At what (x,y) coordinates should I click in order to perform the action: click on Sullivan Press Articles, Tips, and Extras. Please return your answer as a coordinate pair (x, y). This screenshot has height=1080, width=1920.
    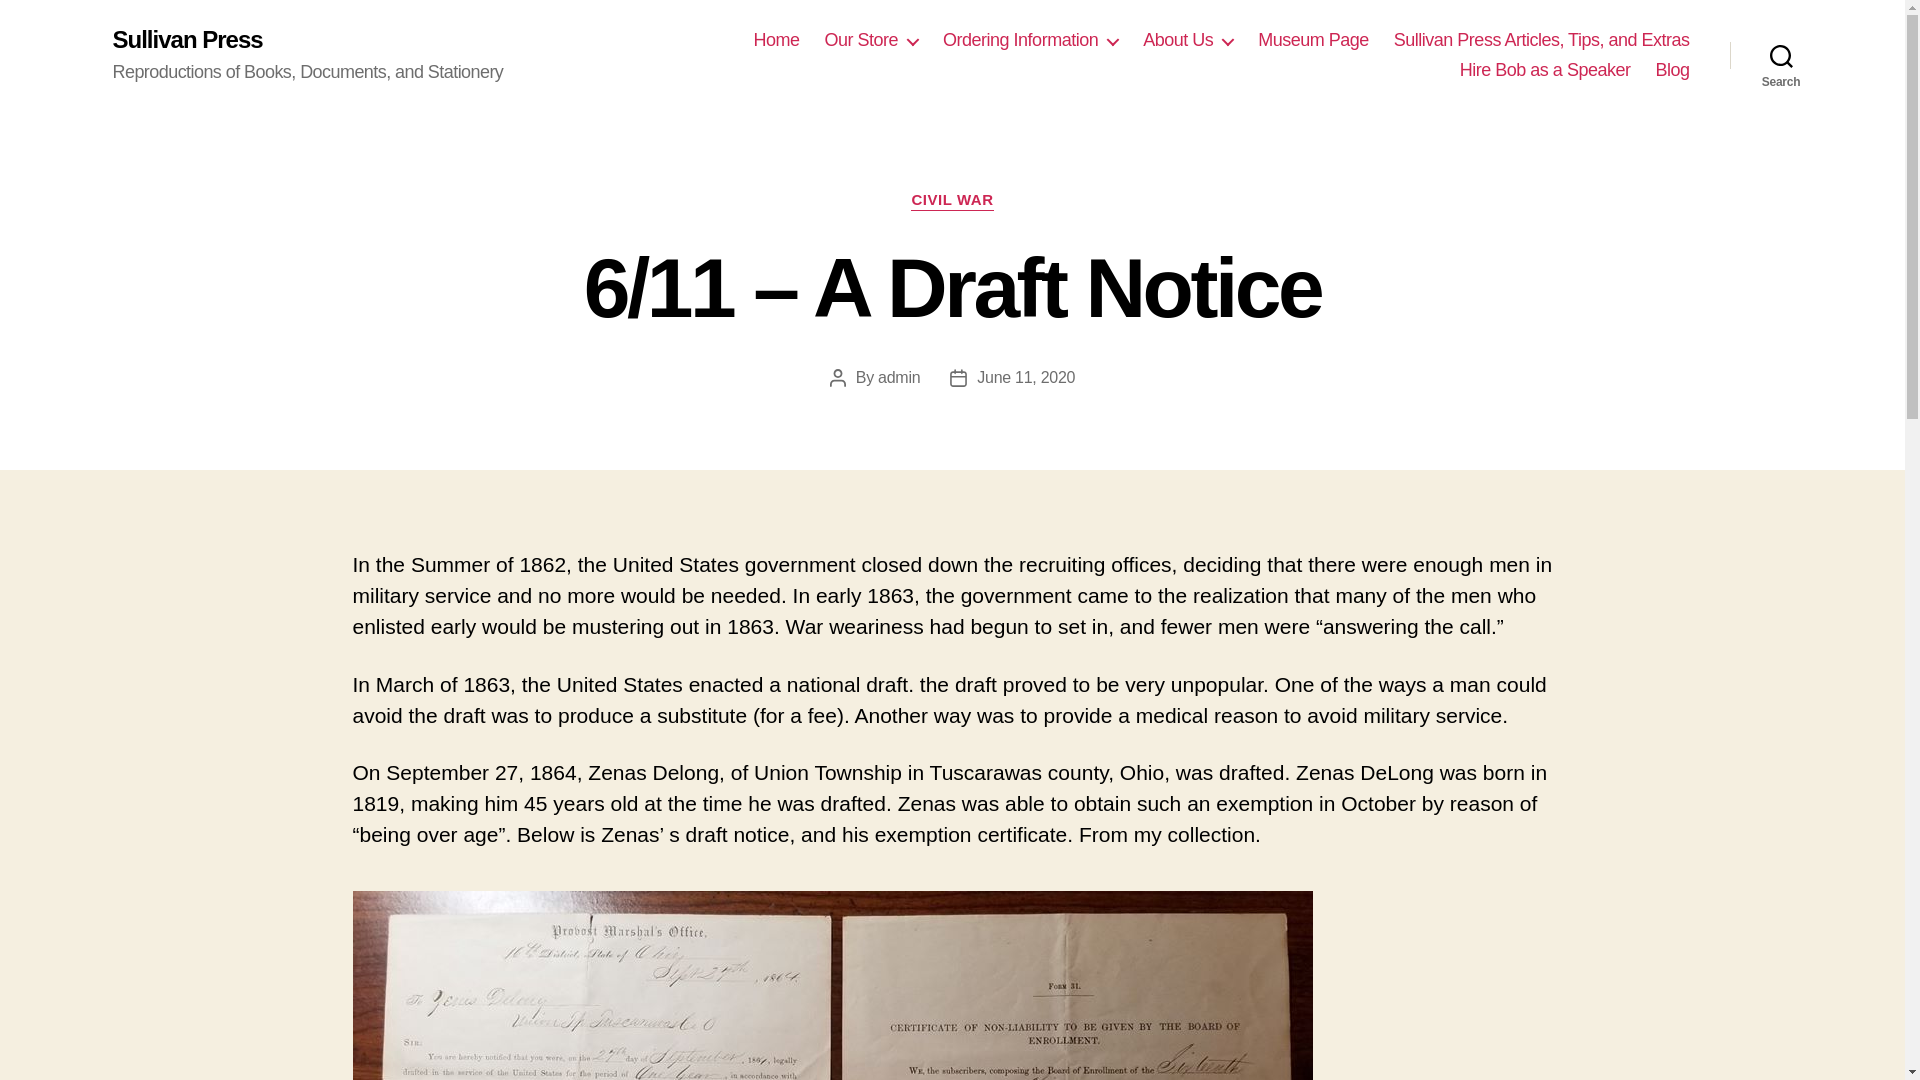
    Looking at the image, I should click on (1541, 40).